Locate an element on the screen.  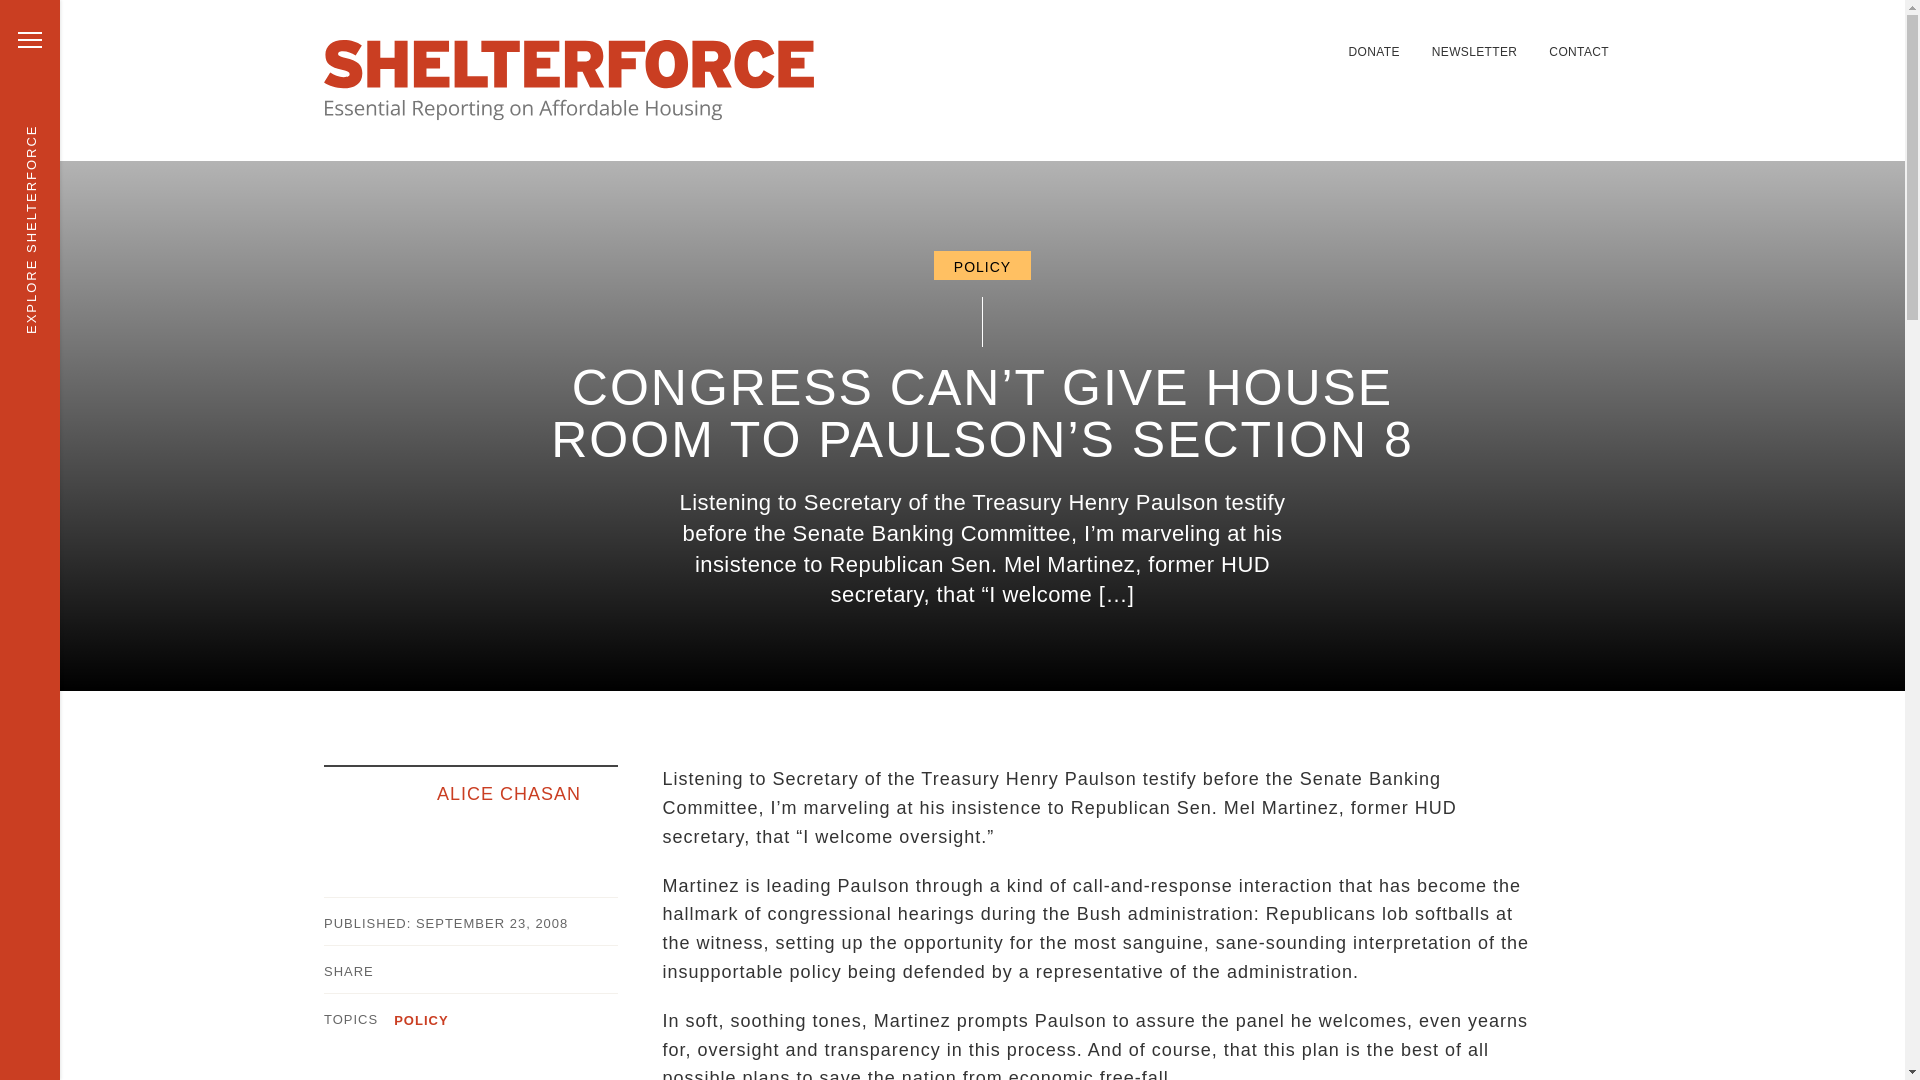
NEWSLETTER is located at coordinates (1475, 52).